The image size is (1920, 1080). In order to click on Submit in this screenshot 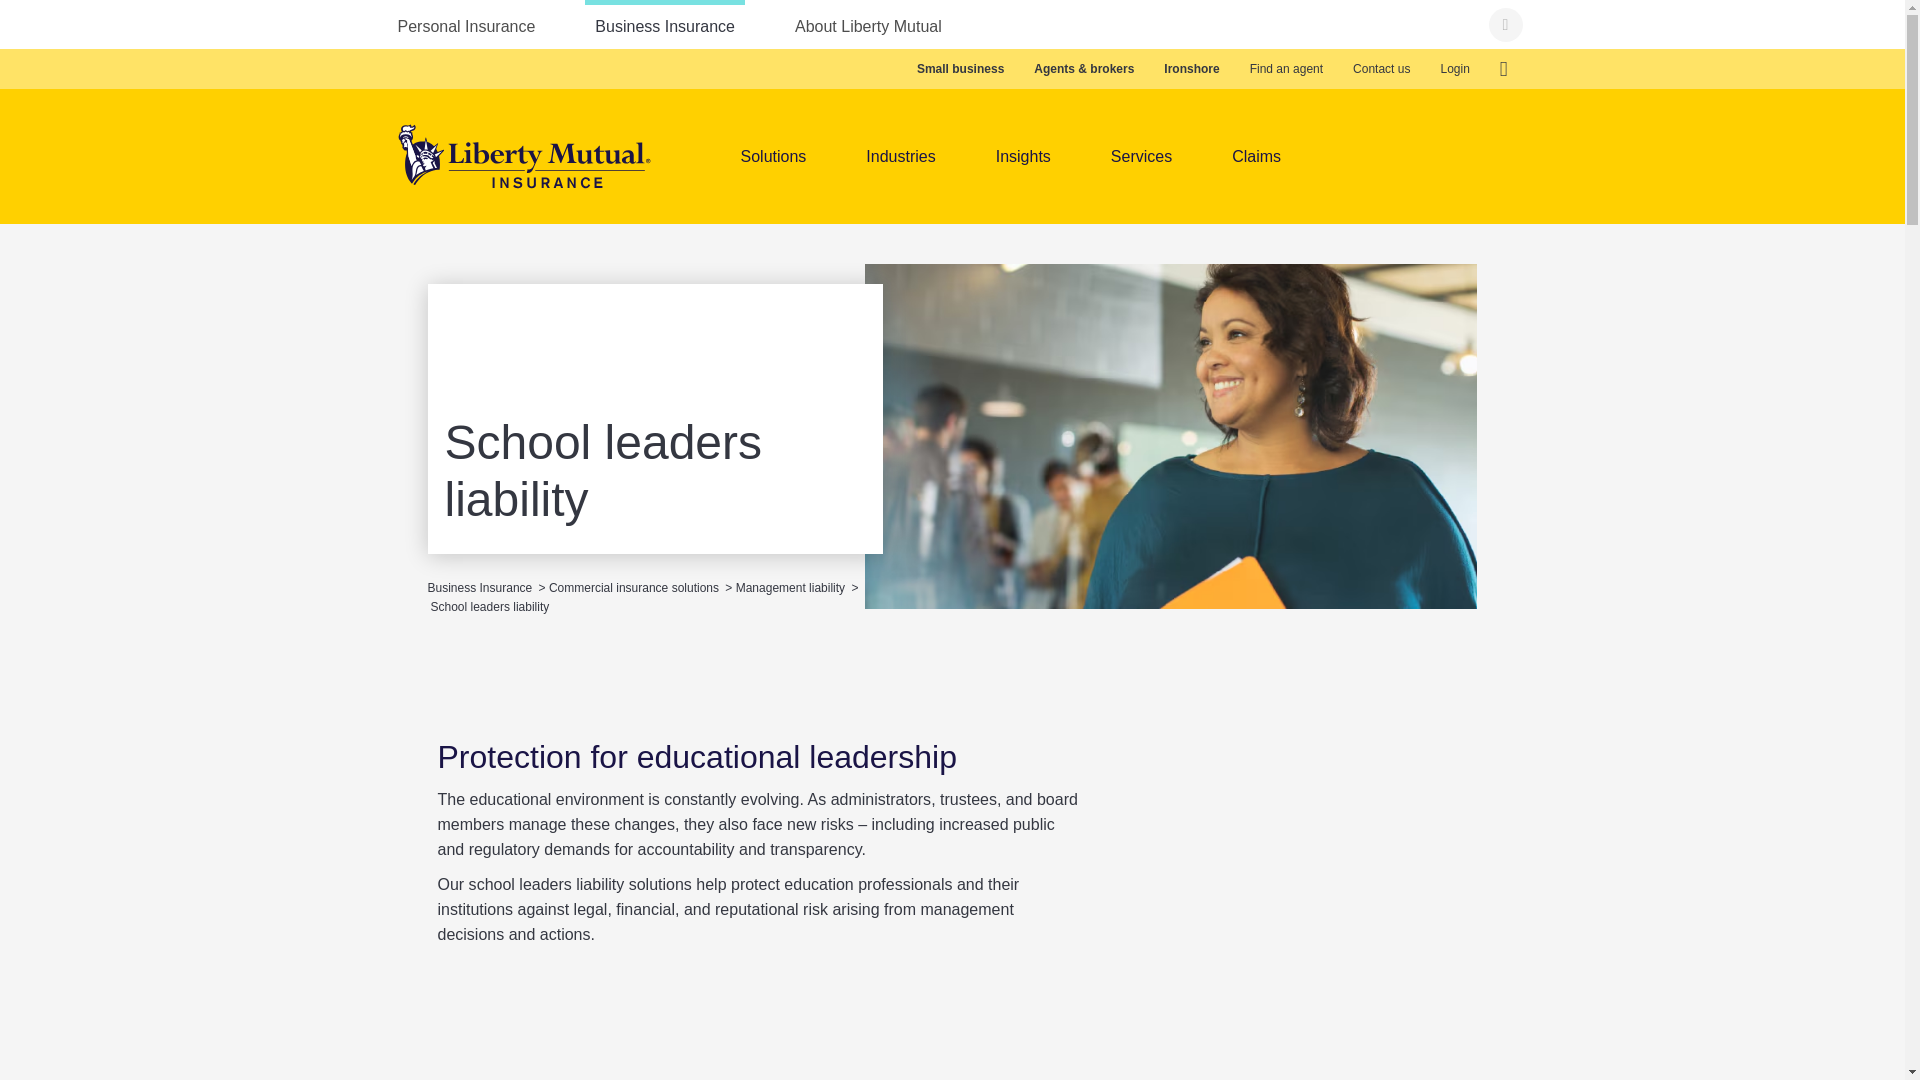, I will do `click(1505, 24)`.